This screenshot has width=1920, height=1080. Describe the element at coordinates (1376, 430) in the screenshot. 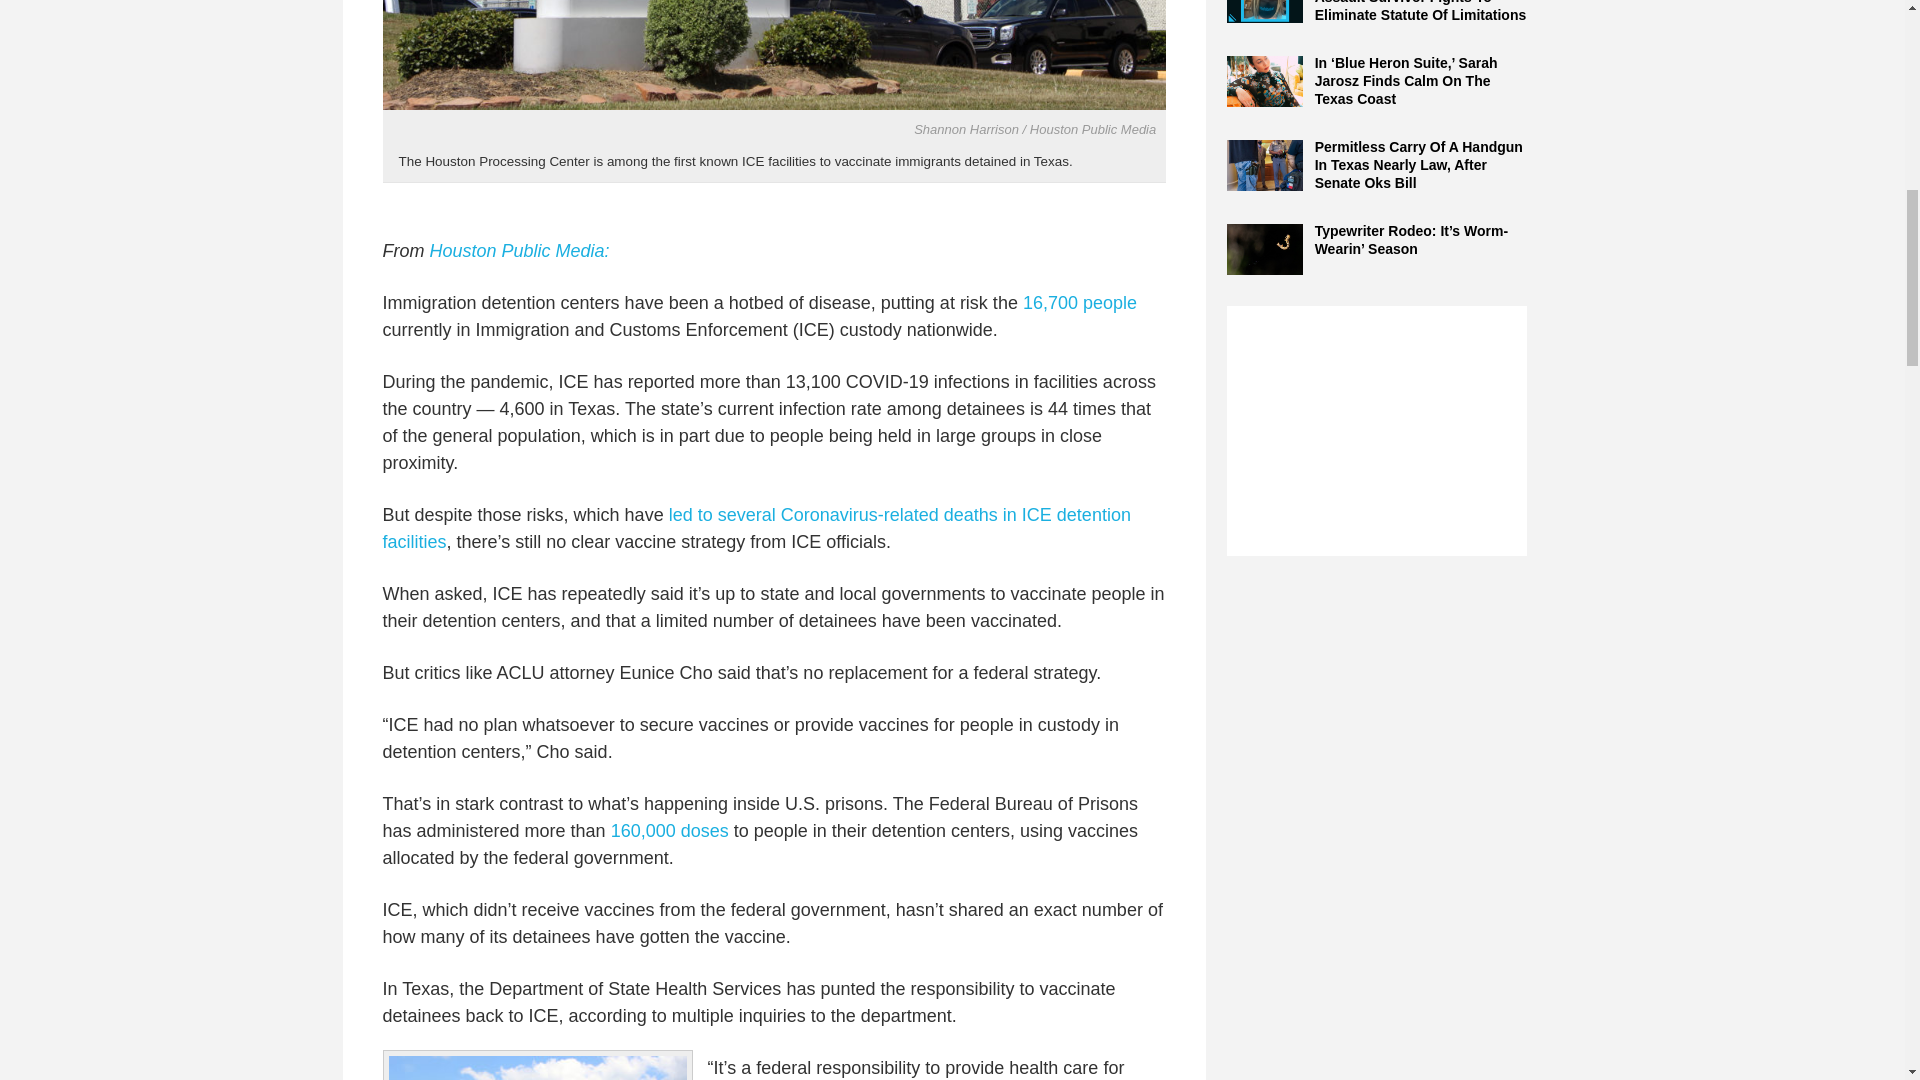

I see `3rd party ad content` at that location.